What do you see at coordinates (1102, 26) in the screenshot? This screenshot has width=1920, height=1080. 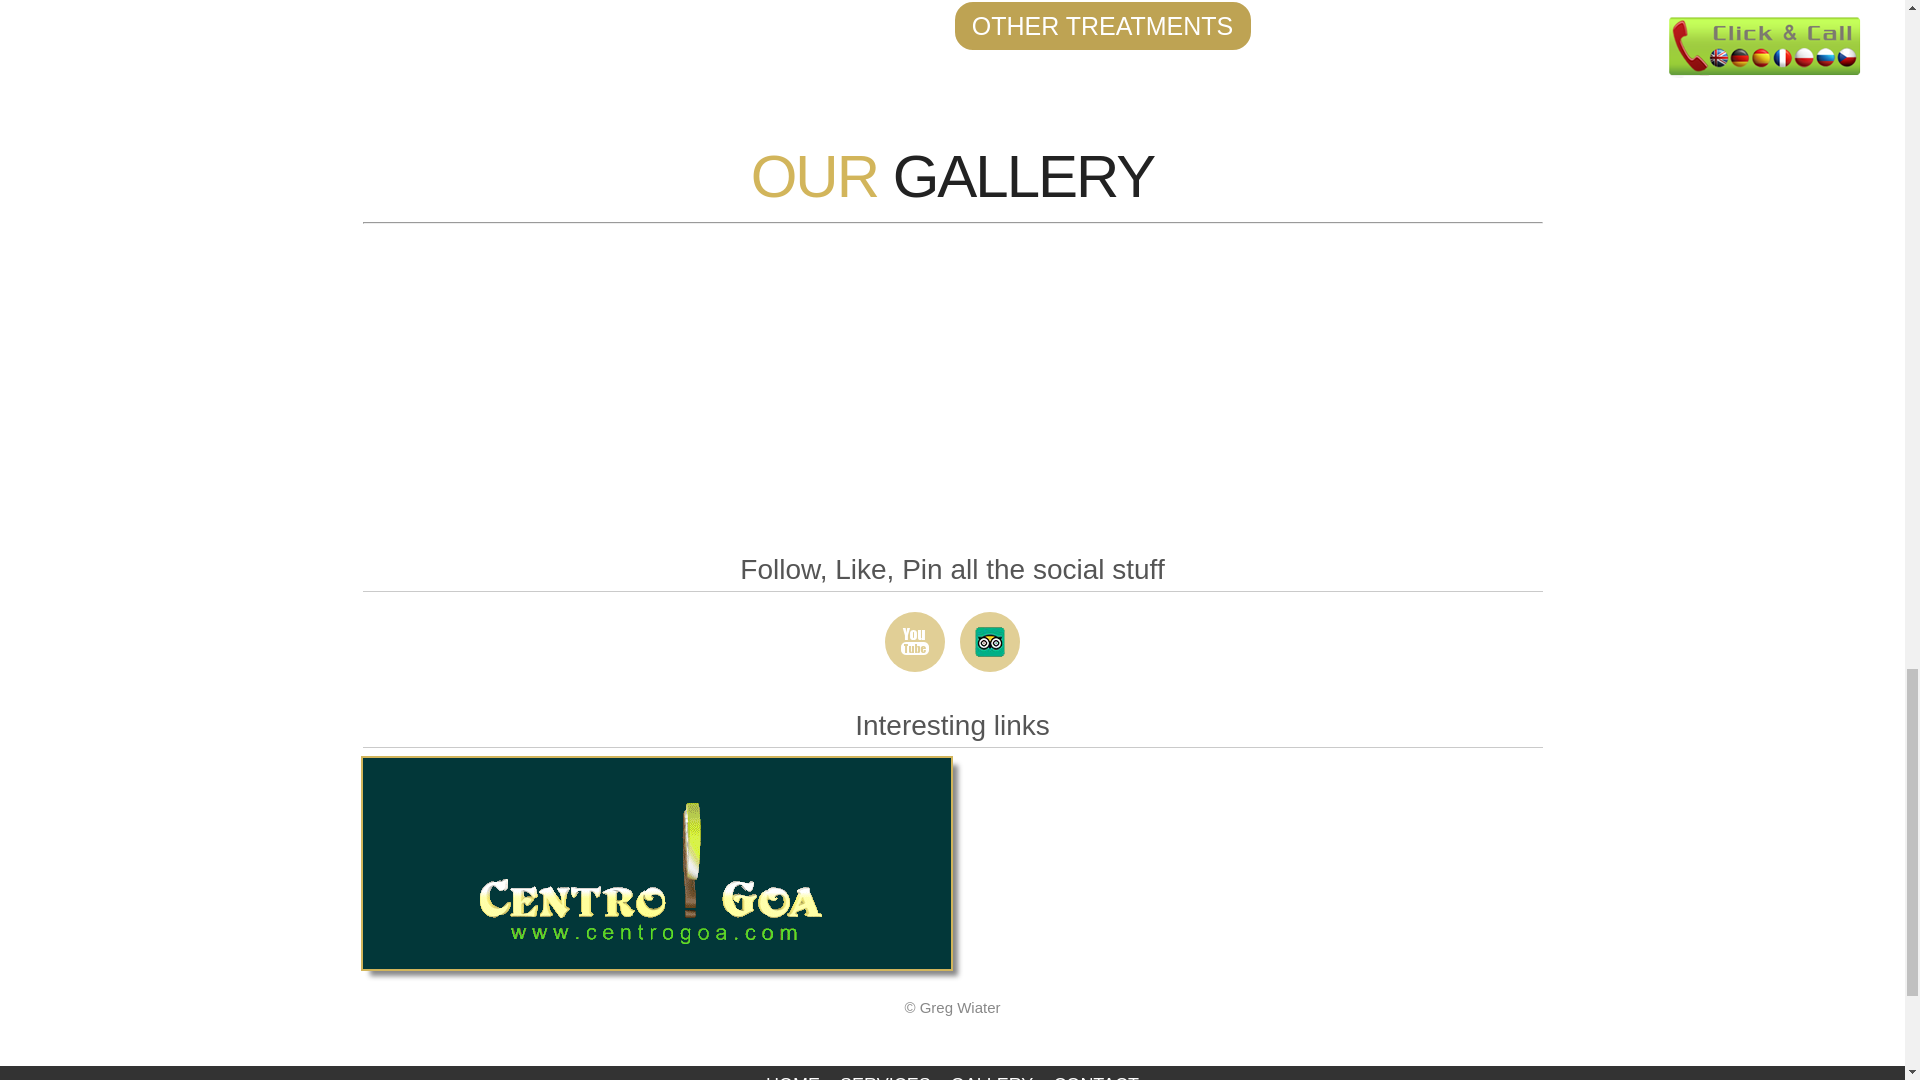 I see `OTHER TREATMENTS` at bounding box center [1102, 26].